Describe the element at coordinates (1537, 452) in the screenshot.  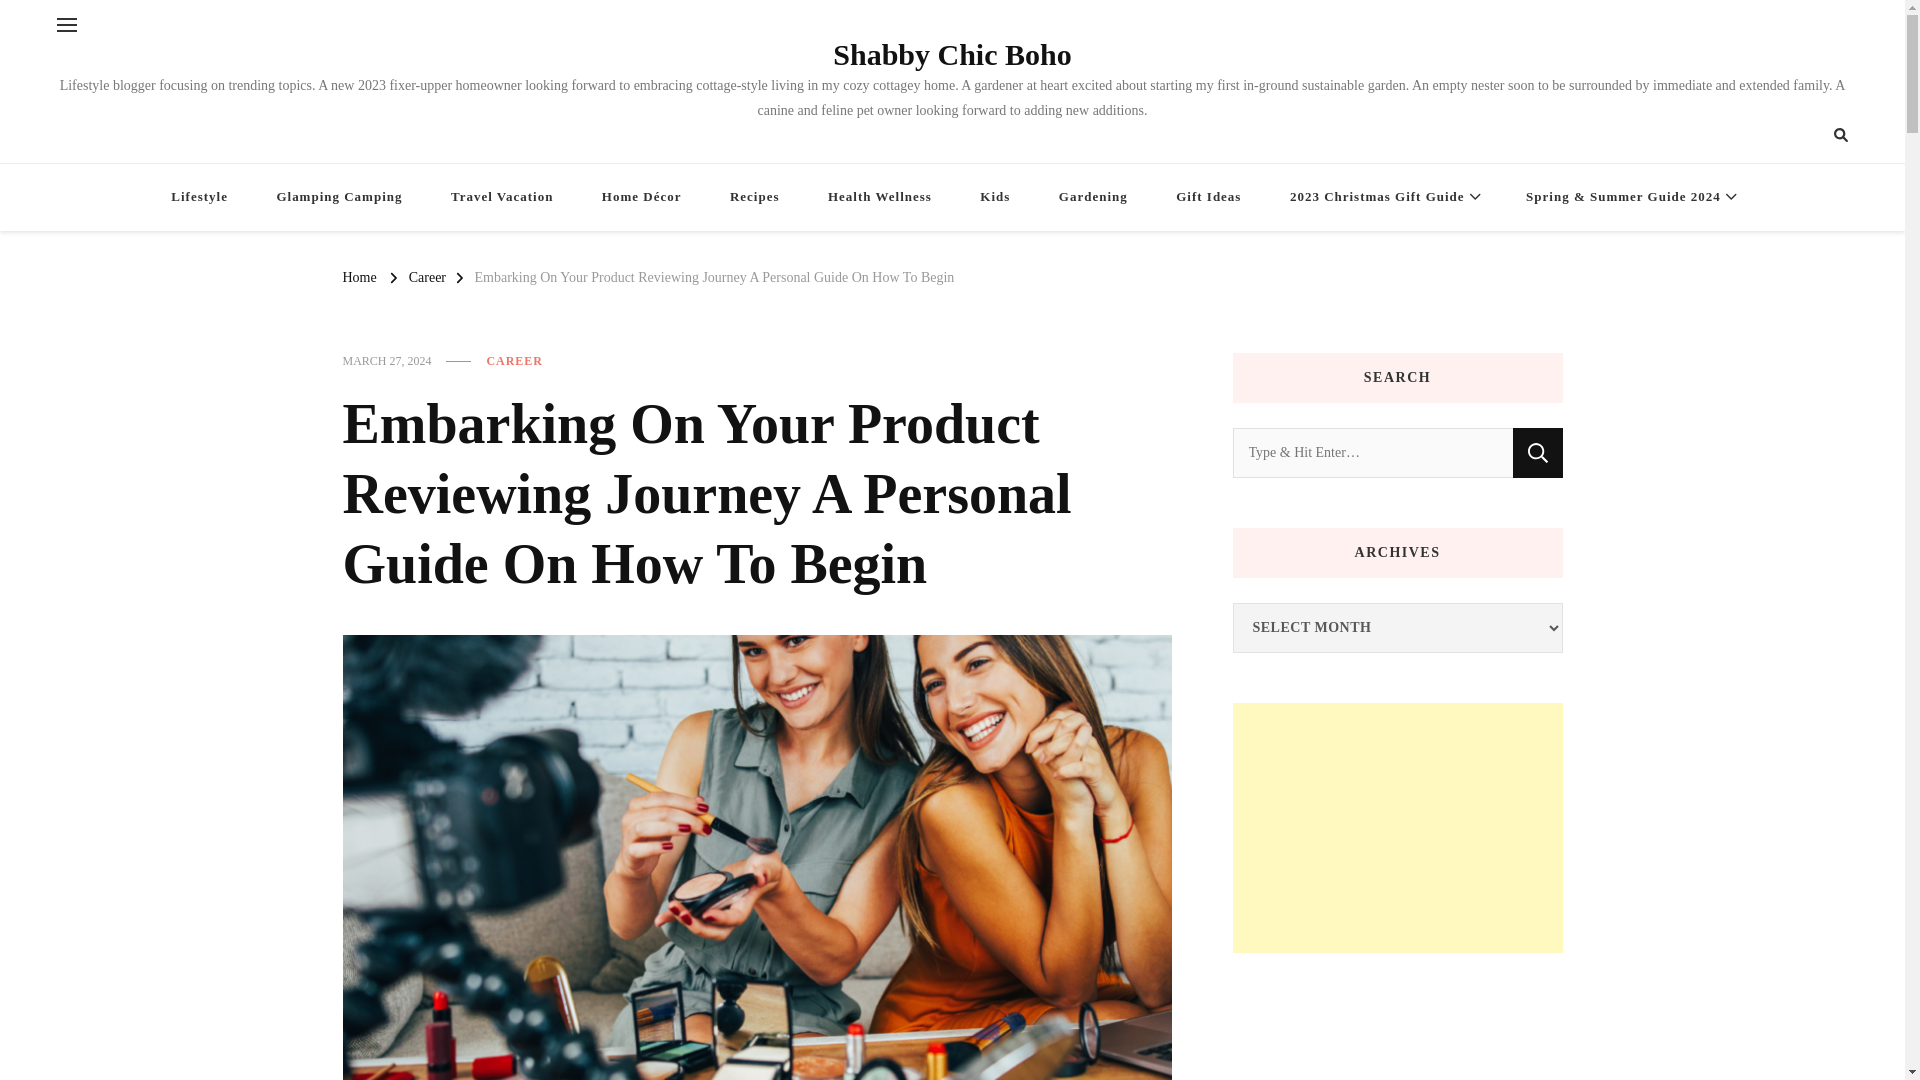
I see `Search` at that location.